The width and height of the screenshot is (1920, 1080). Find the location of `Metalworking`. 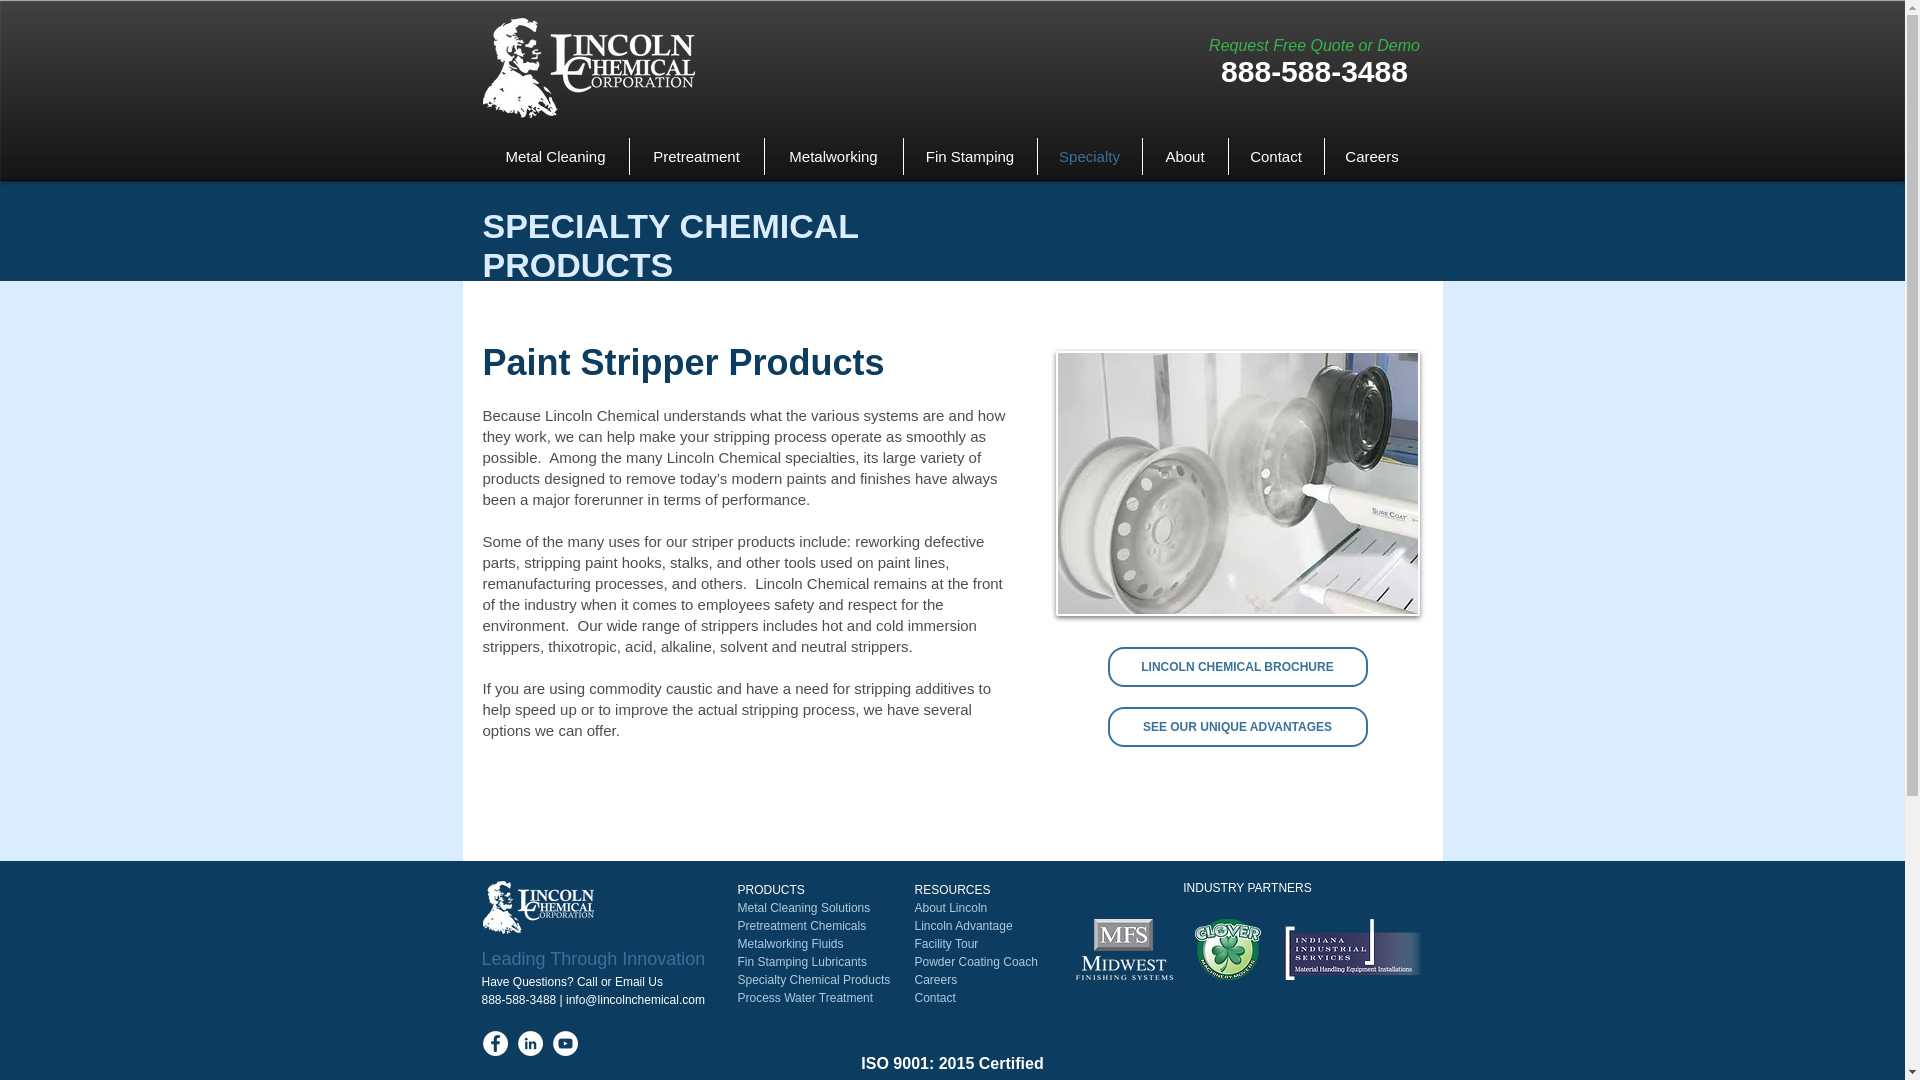

Metalworking is located at coordinates (833, 156).